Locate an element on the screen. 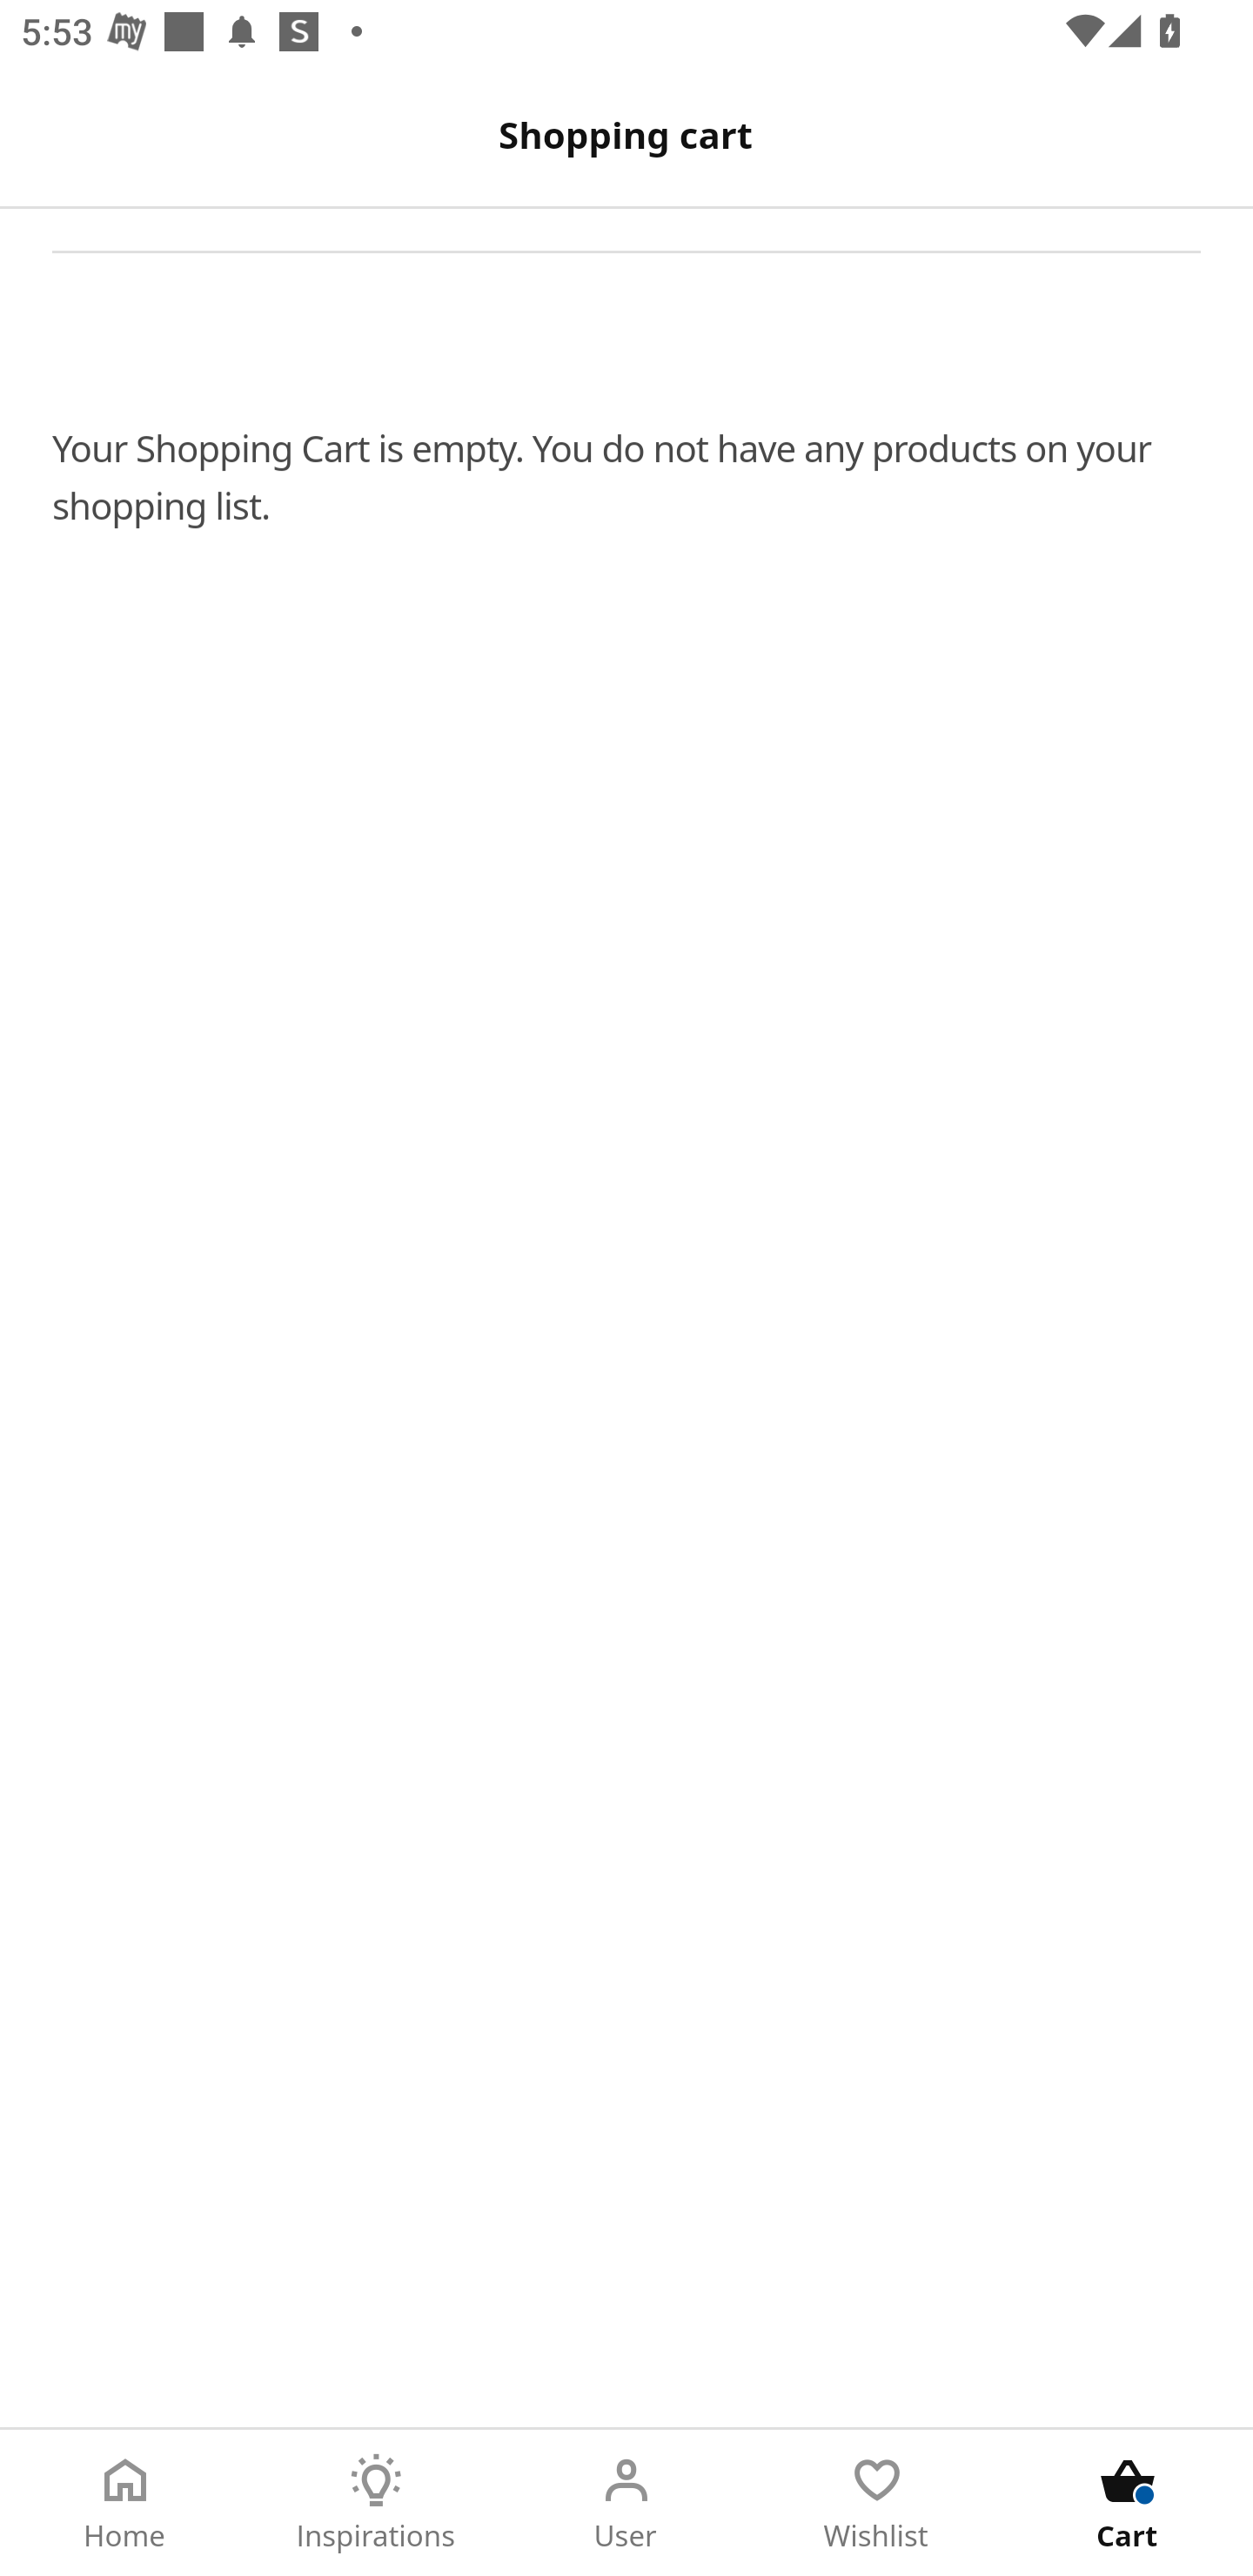 The height and width of the screenshot is (2576, 1253). Home
Tab 1 of 5 is located at coordinates (125, 2503).